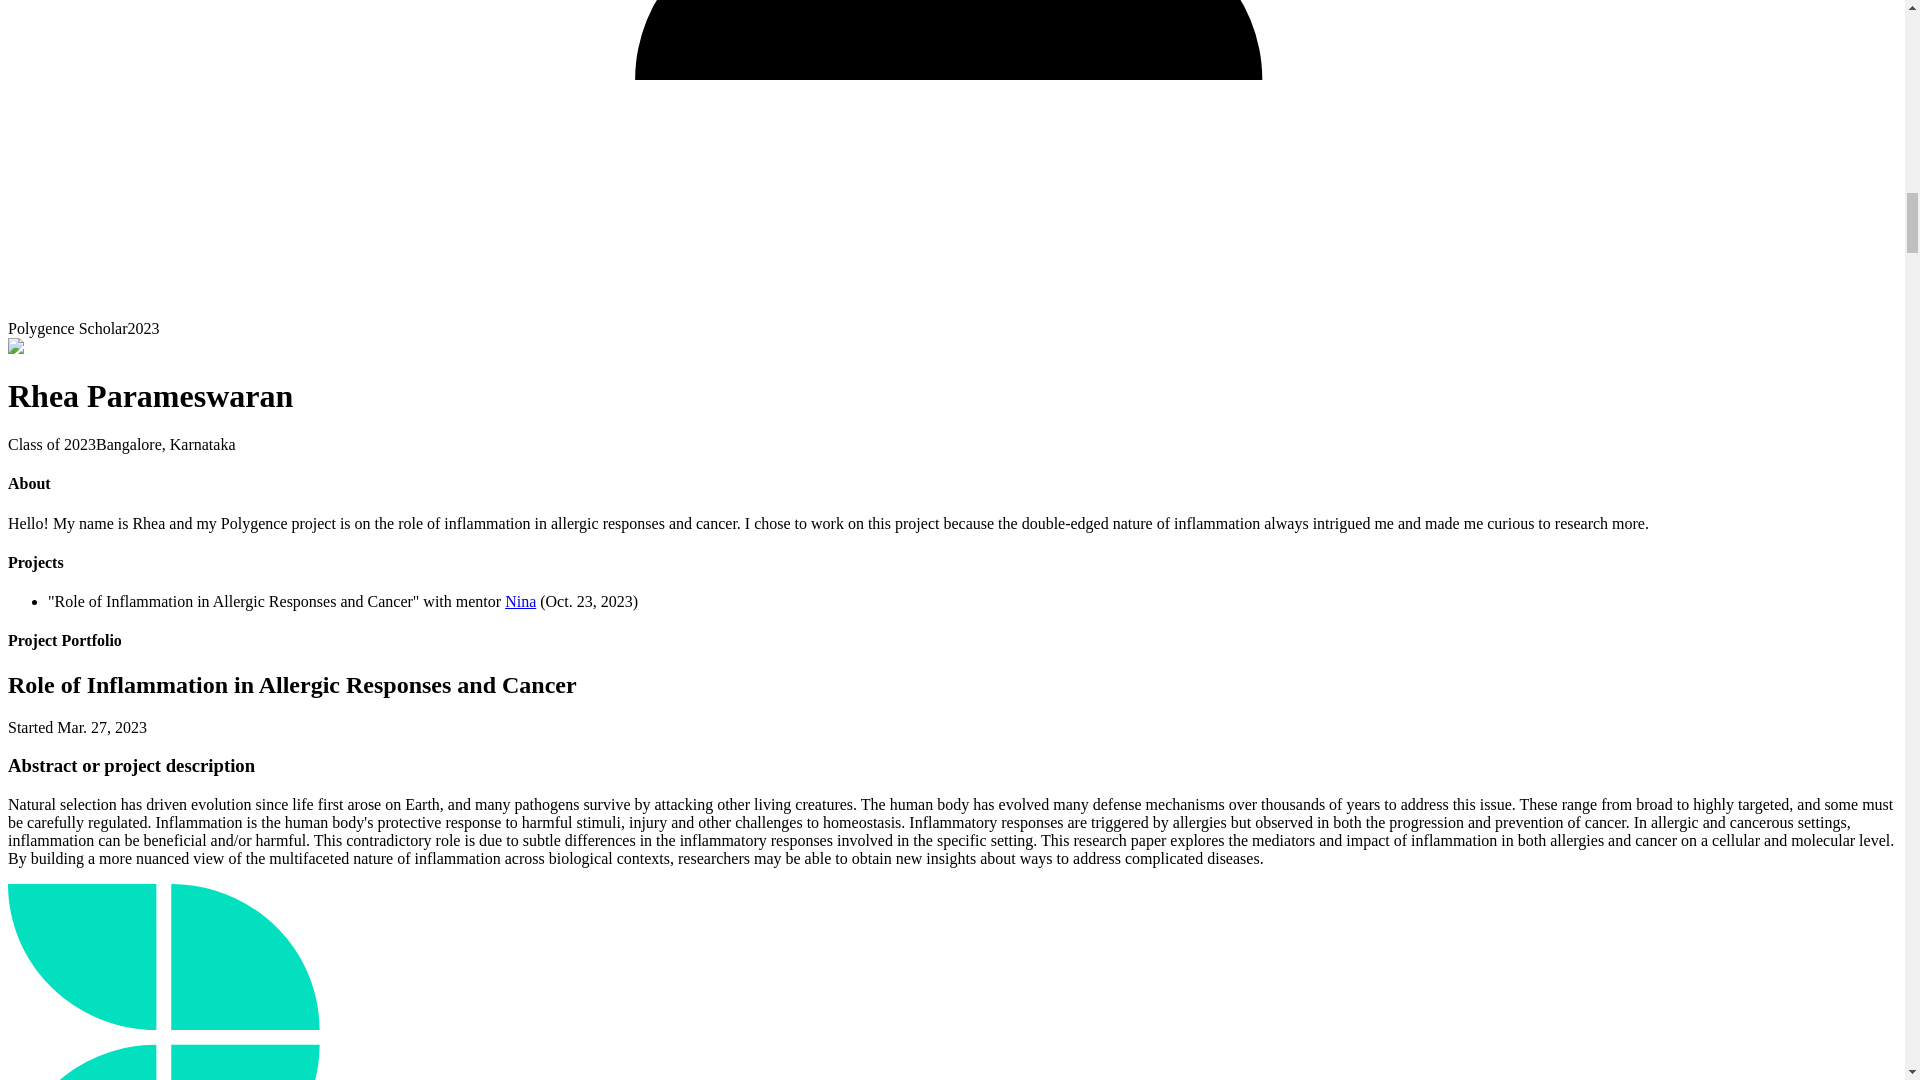 This screenshot has height=1080, width=1920. What do you see at coordinates (520, 601) in the screenshot?
I see `Nina` at bounding box center [520, 601].